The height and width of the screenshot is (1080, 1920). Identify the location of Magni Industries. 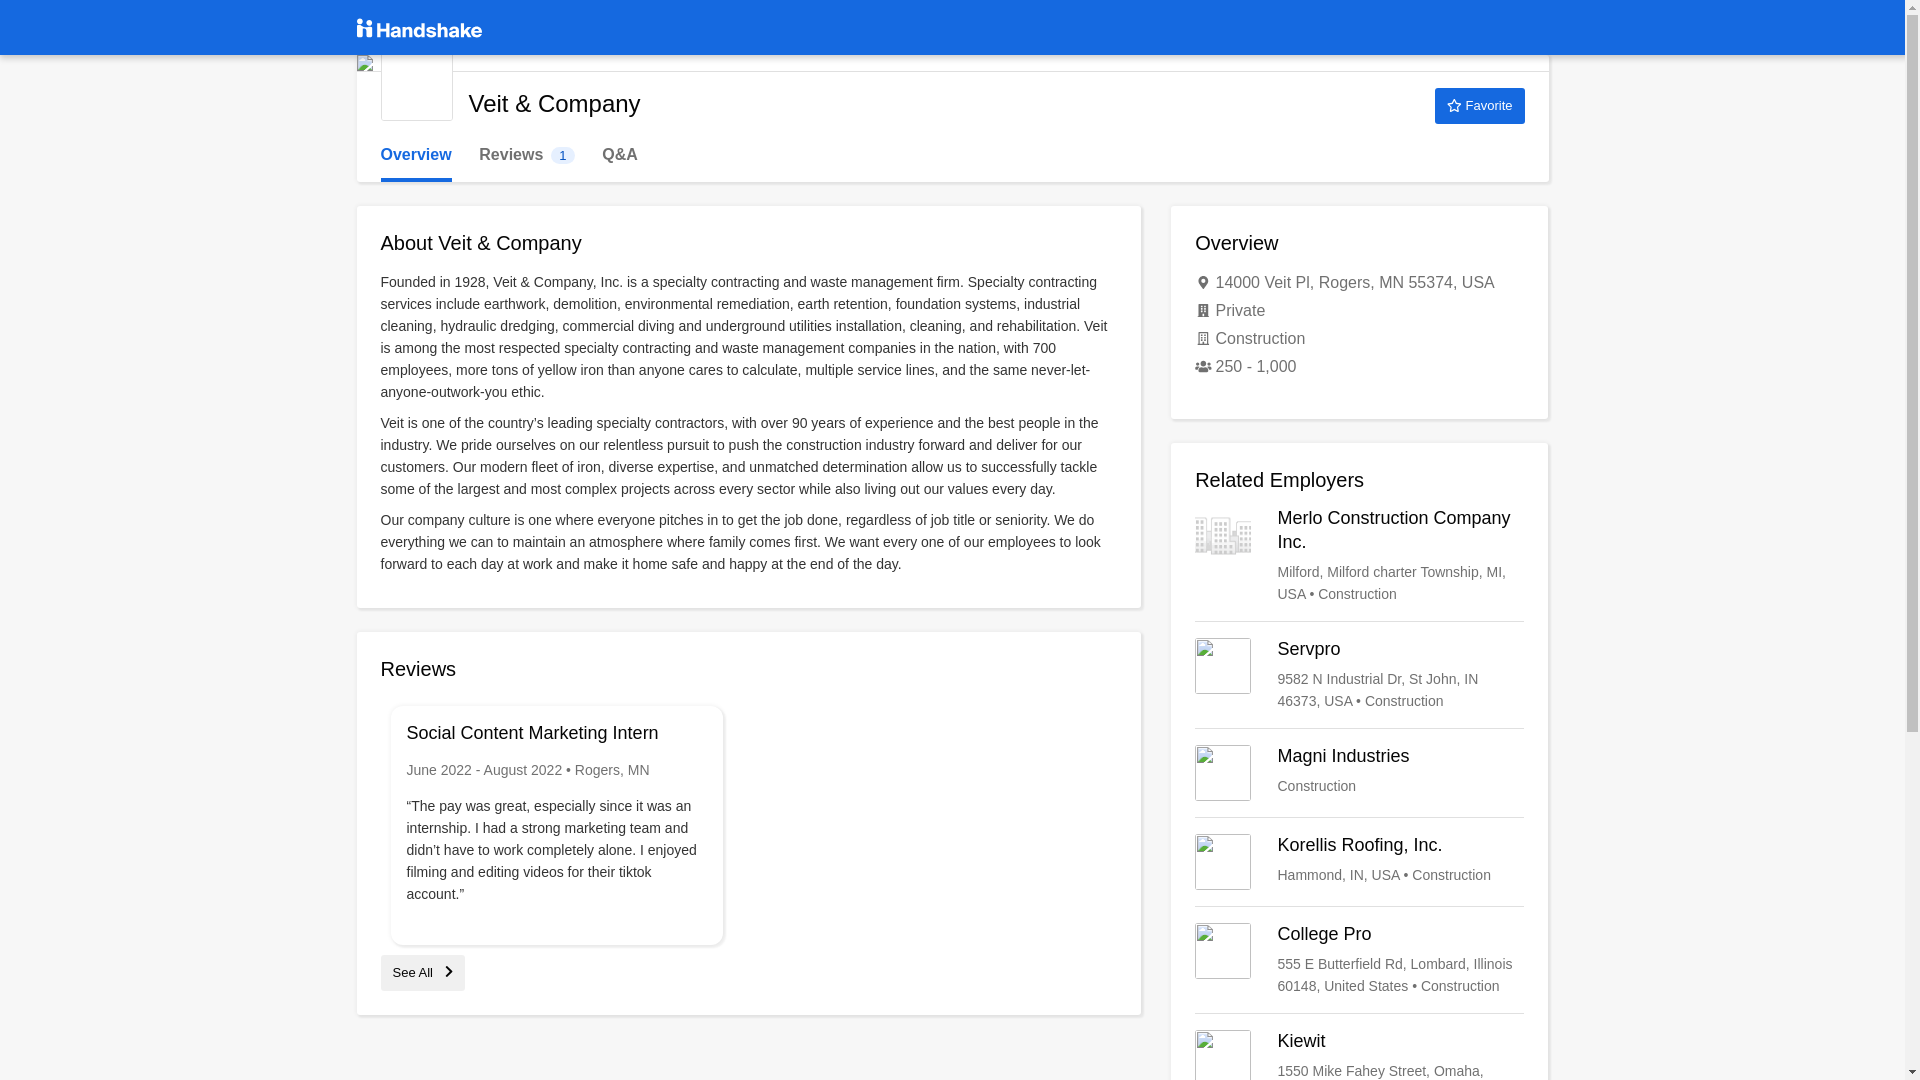
(1359, 773).